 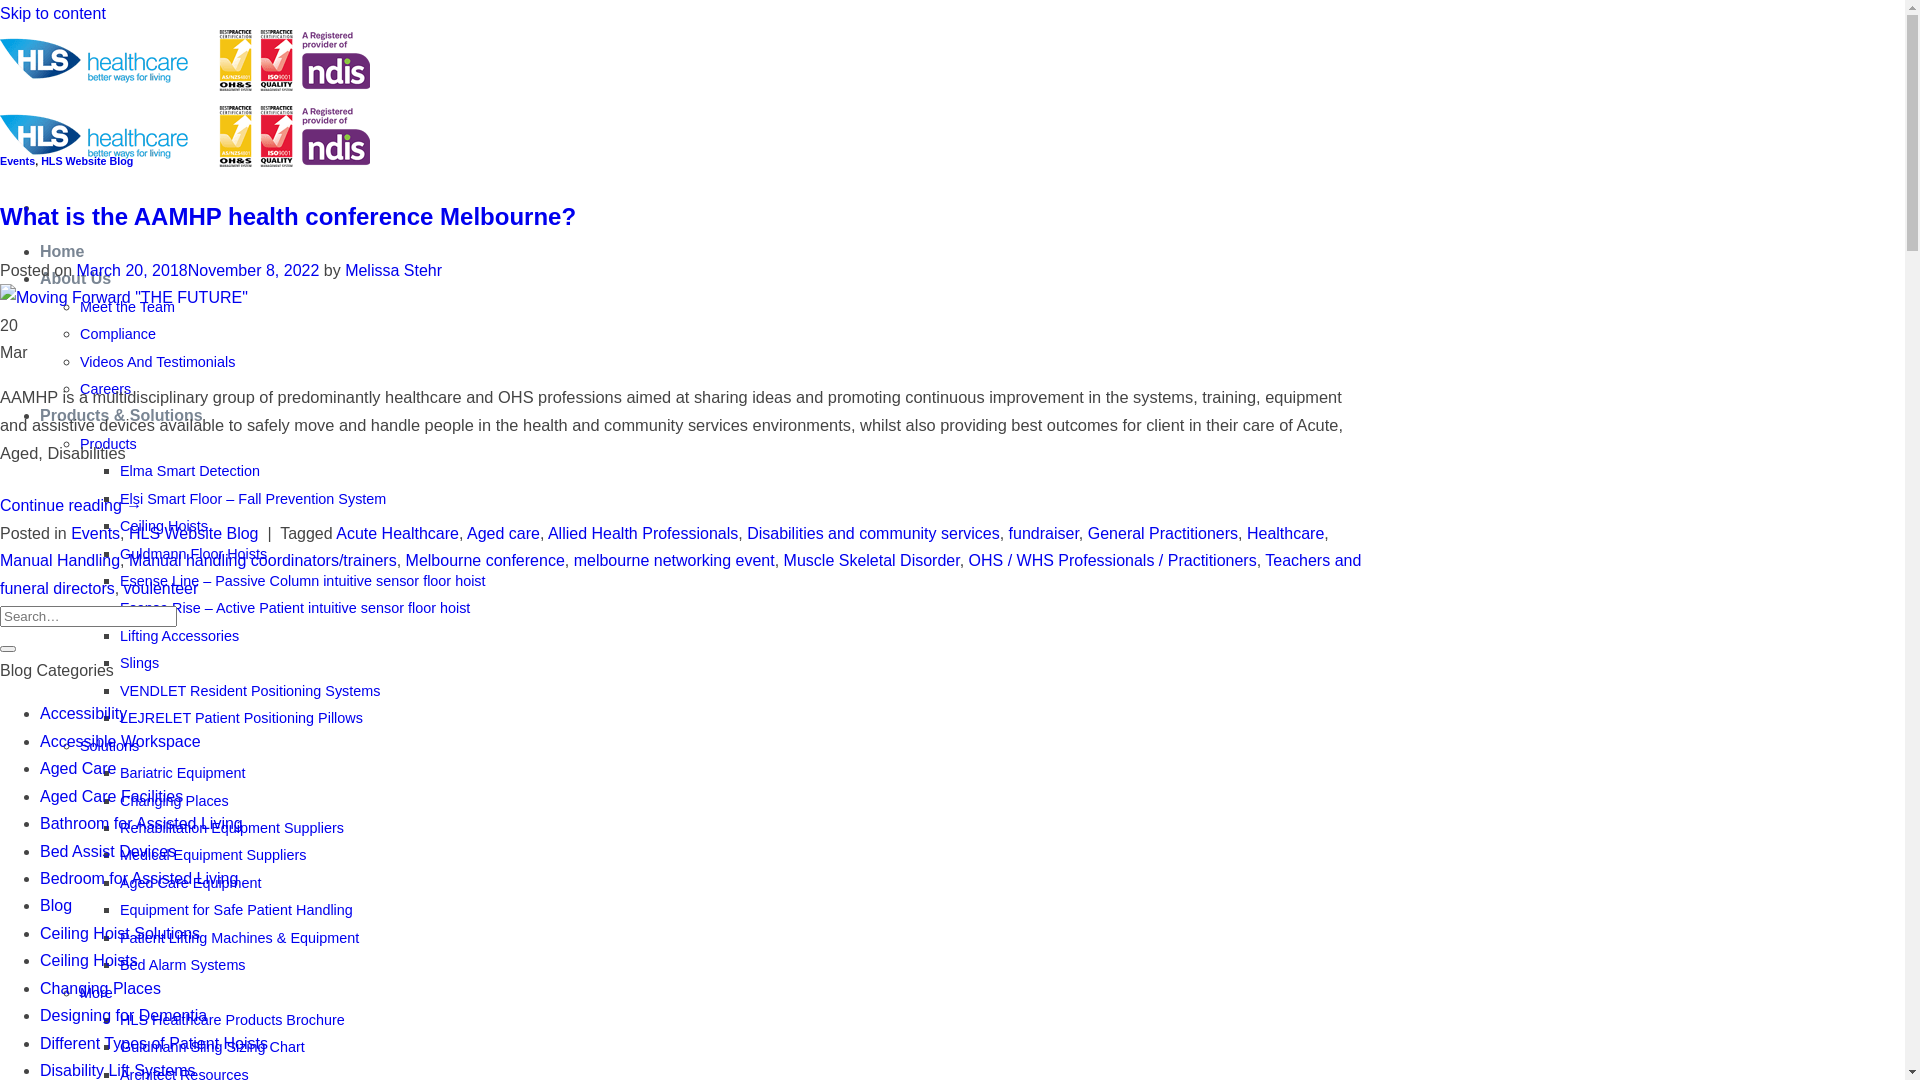 What do you see at coordinates (1112, 560) in the screenshot?
I see `OHS / WHS Professionals / Practitioners` at bounding box center [1112, 560].